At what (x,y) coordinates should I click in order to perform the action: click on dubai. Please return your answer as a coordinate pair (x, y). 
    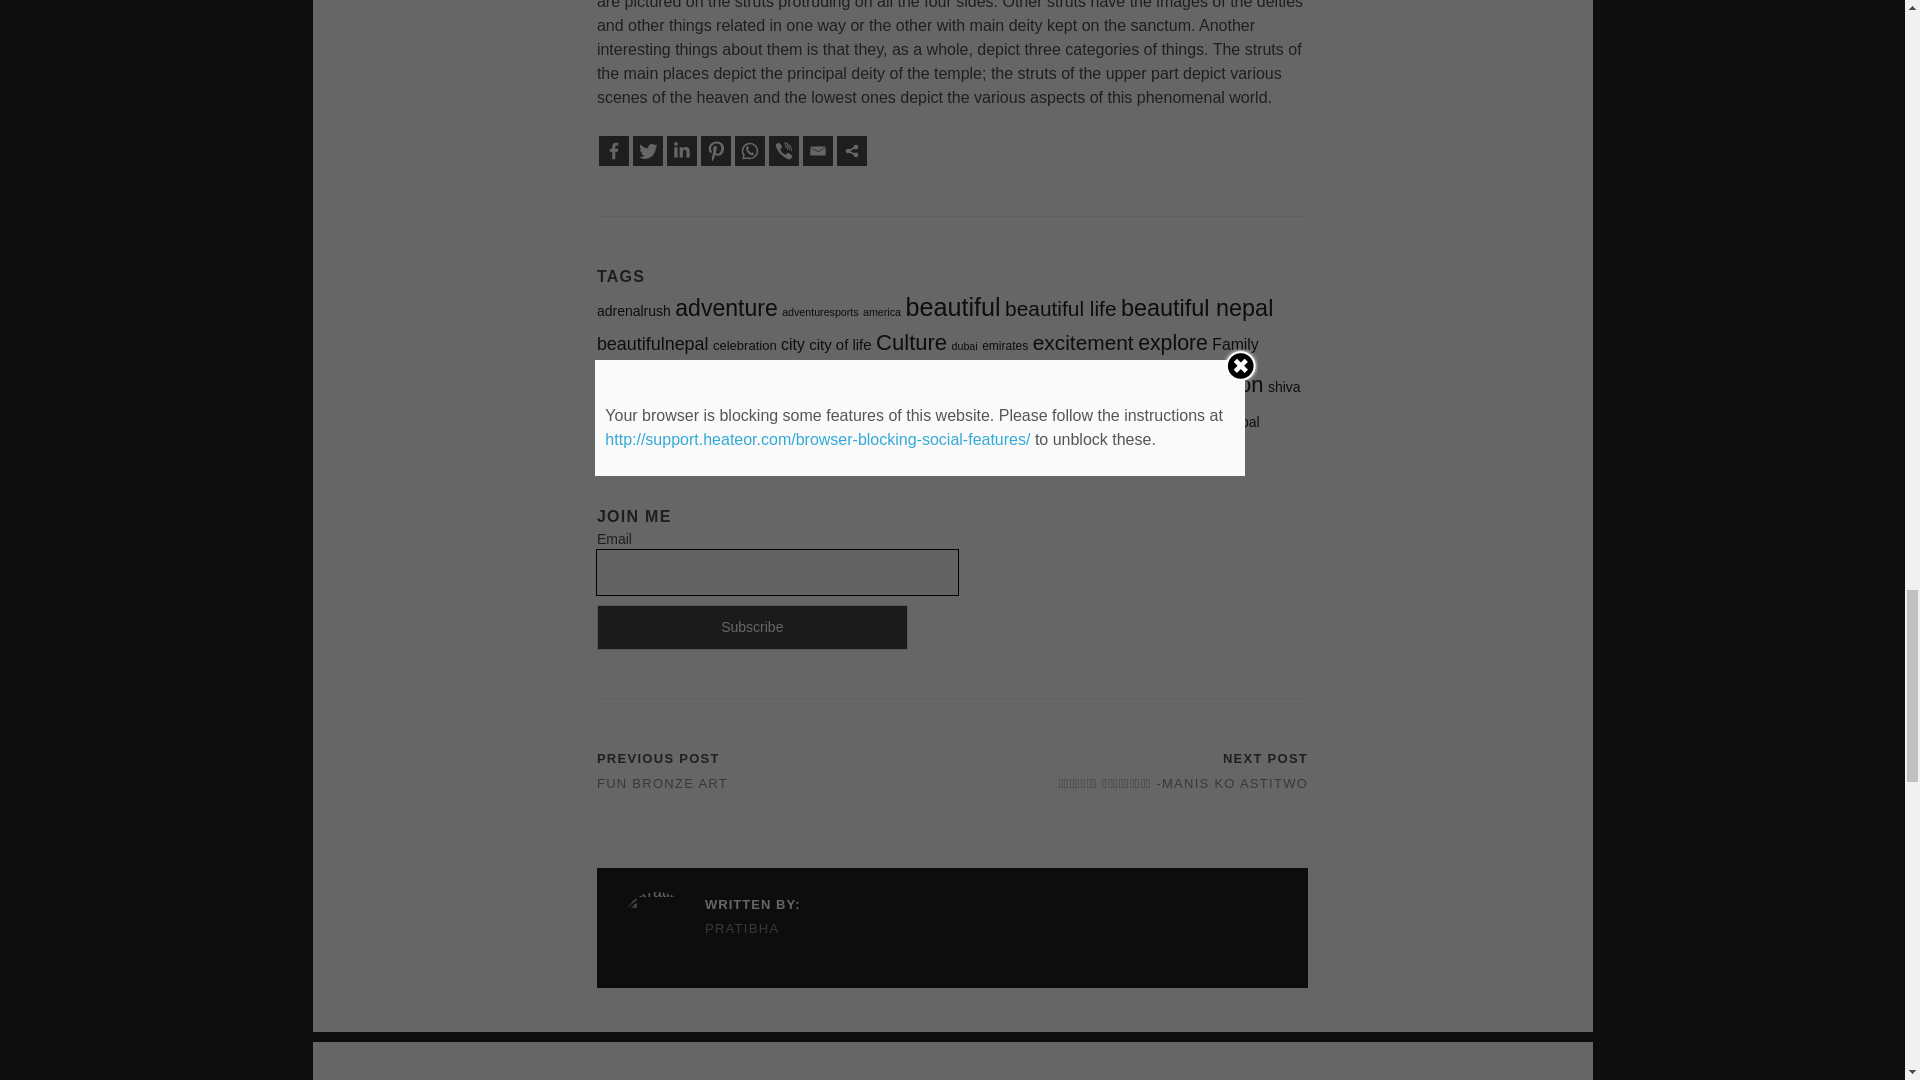
    Looking at the image, I should click on (964, 346).